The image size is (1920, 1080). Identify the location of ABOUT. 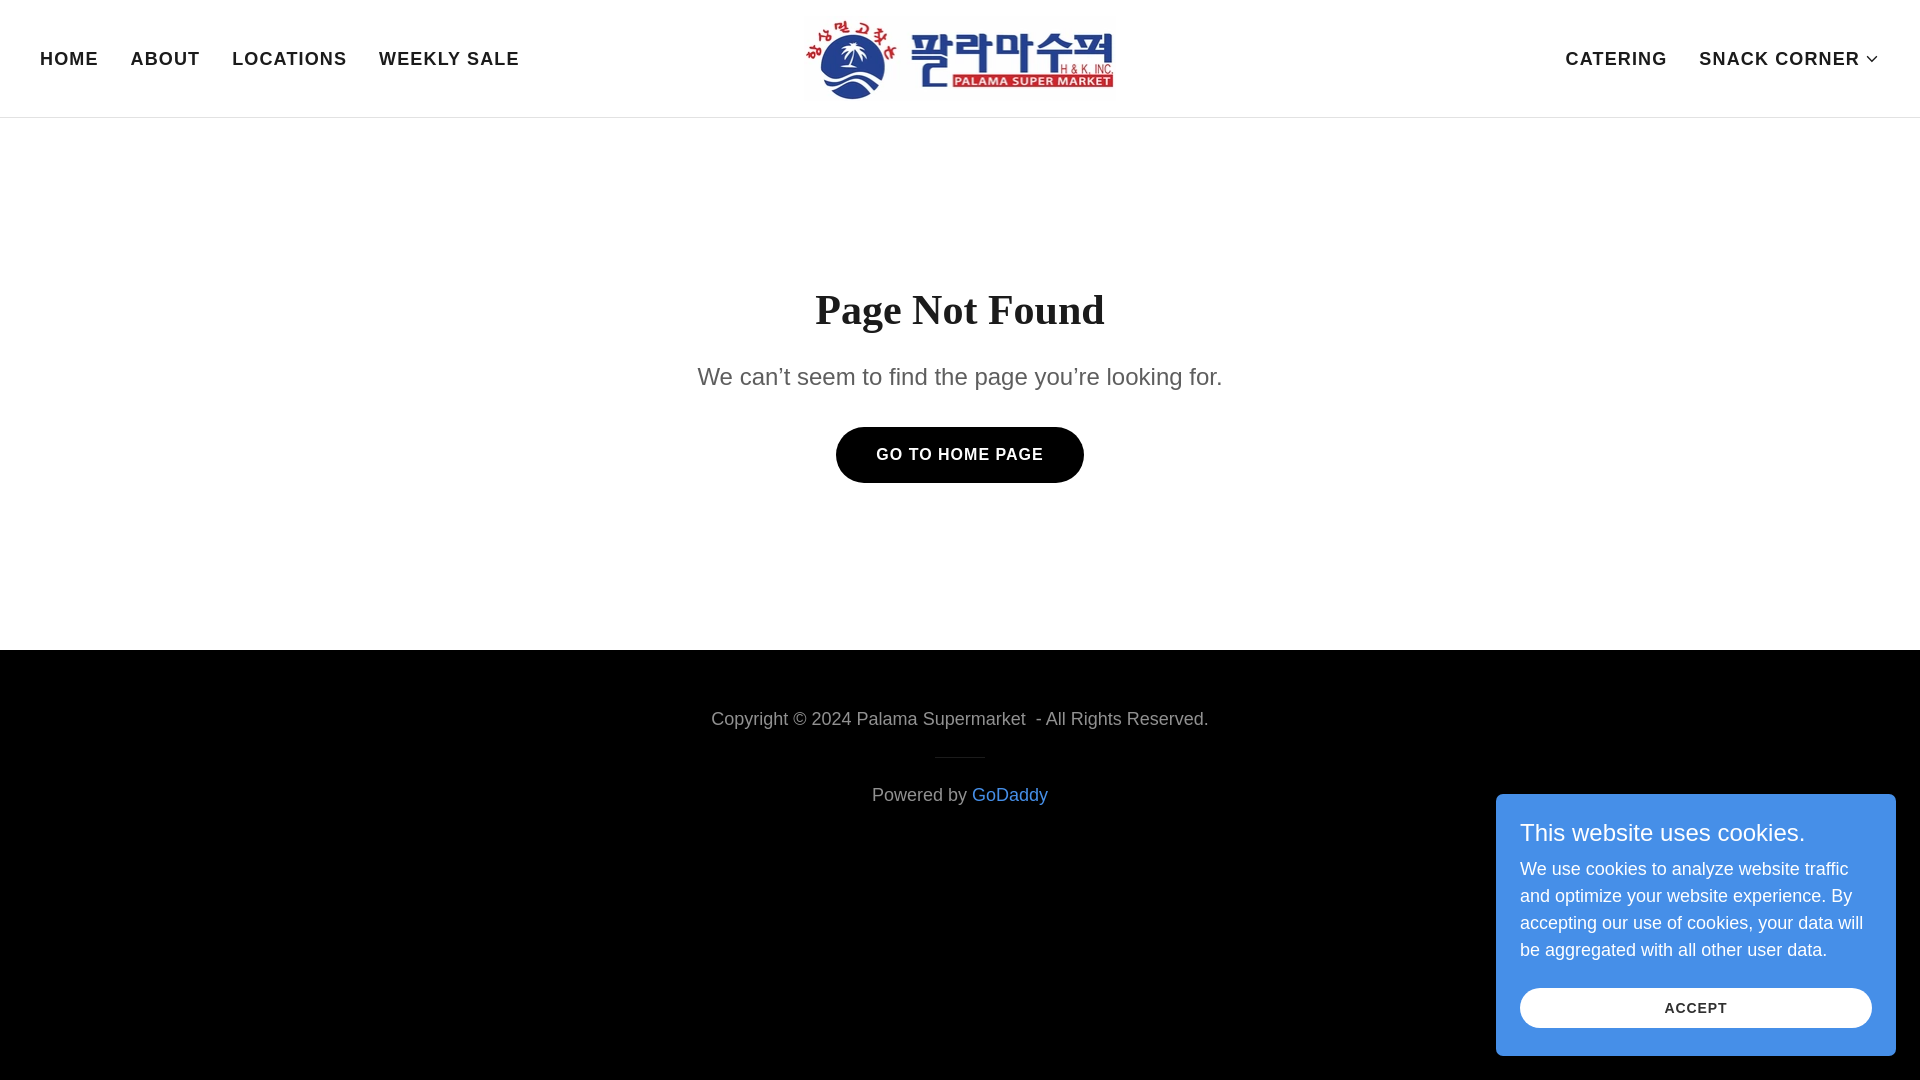
(166, 57).